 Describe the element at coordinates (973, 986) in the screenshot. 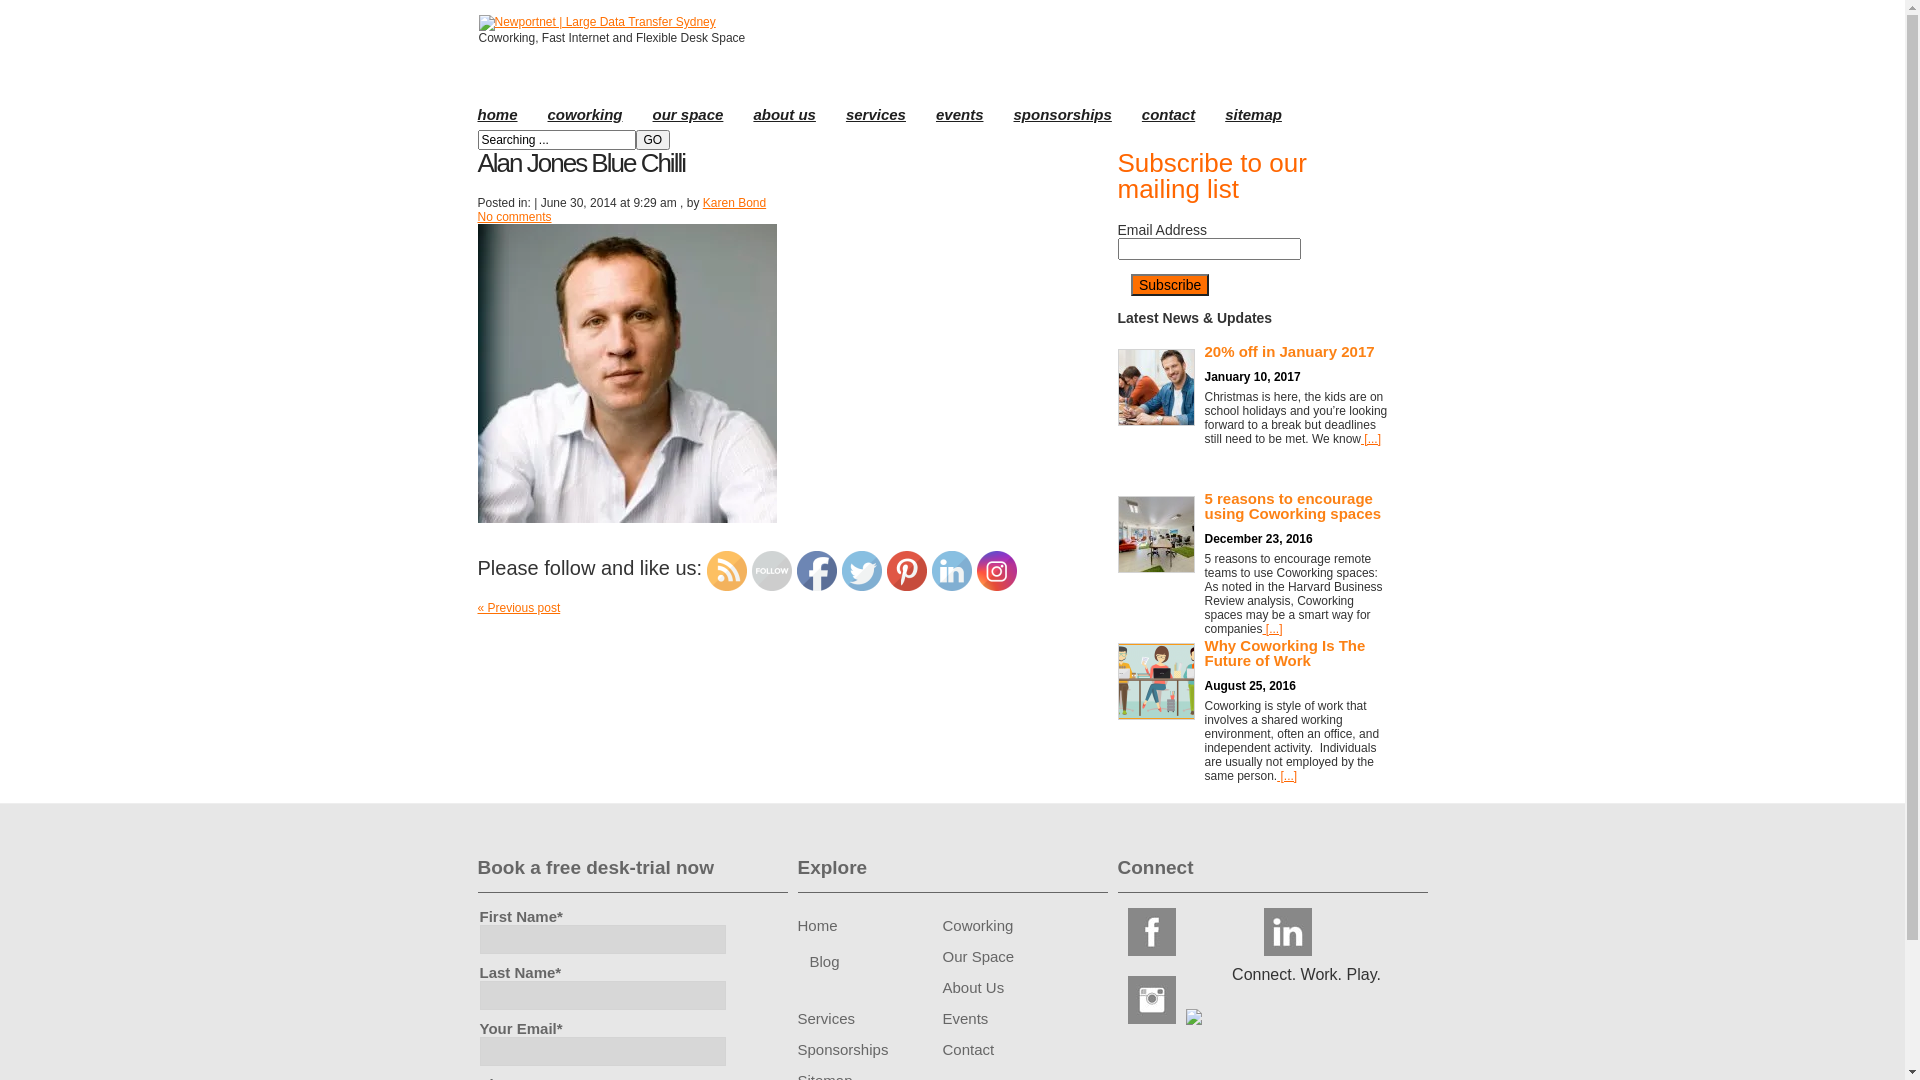

I see `About Us` at that location.